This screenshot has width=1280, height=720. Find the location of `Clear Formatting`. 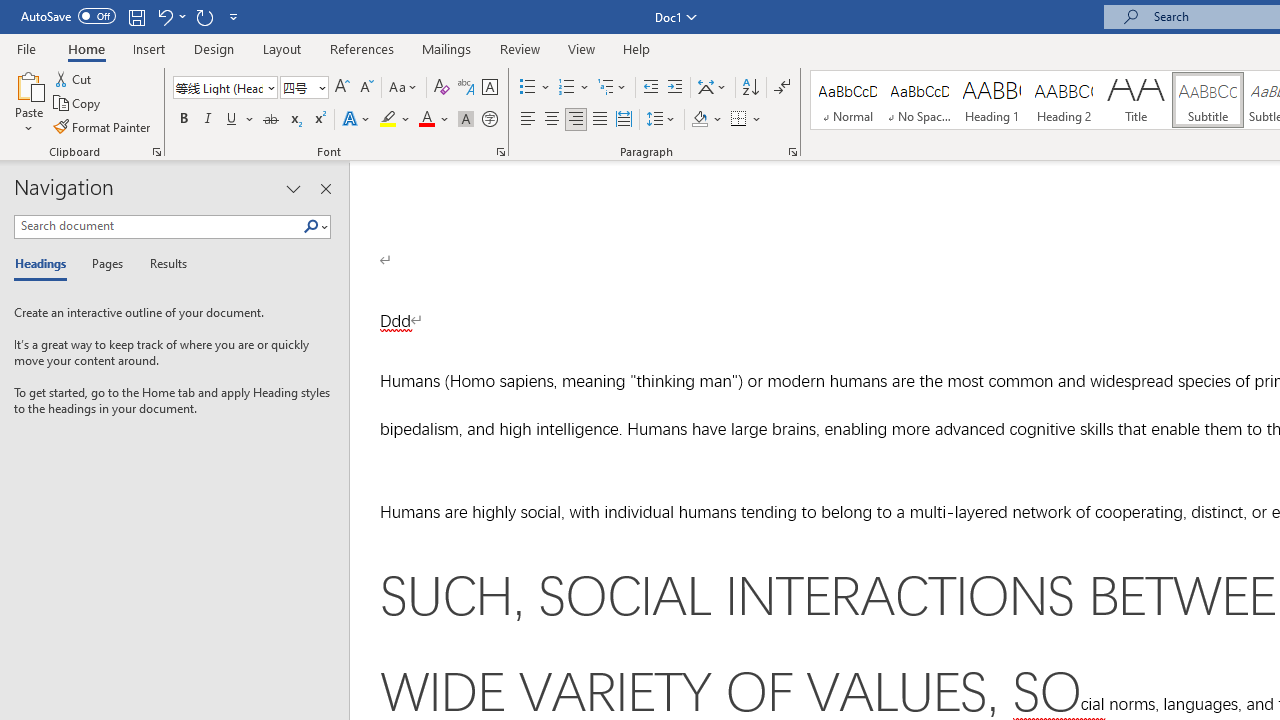

Clear Formatting is located at coordinates (442, 88).